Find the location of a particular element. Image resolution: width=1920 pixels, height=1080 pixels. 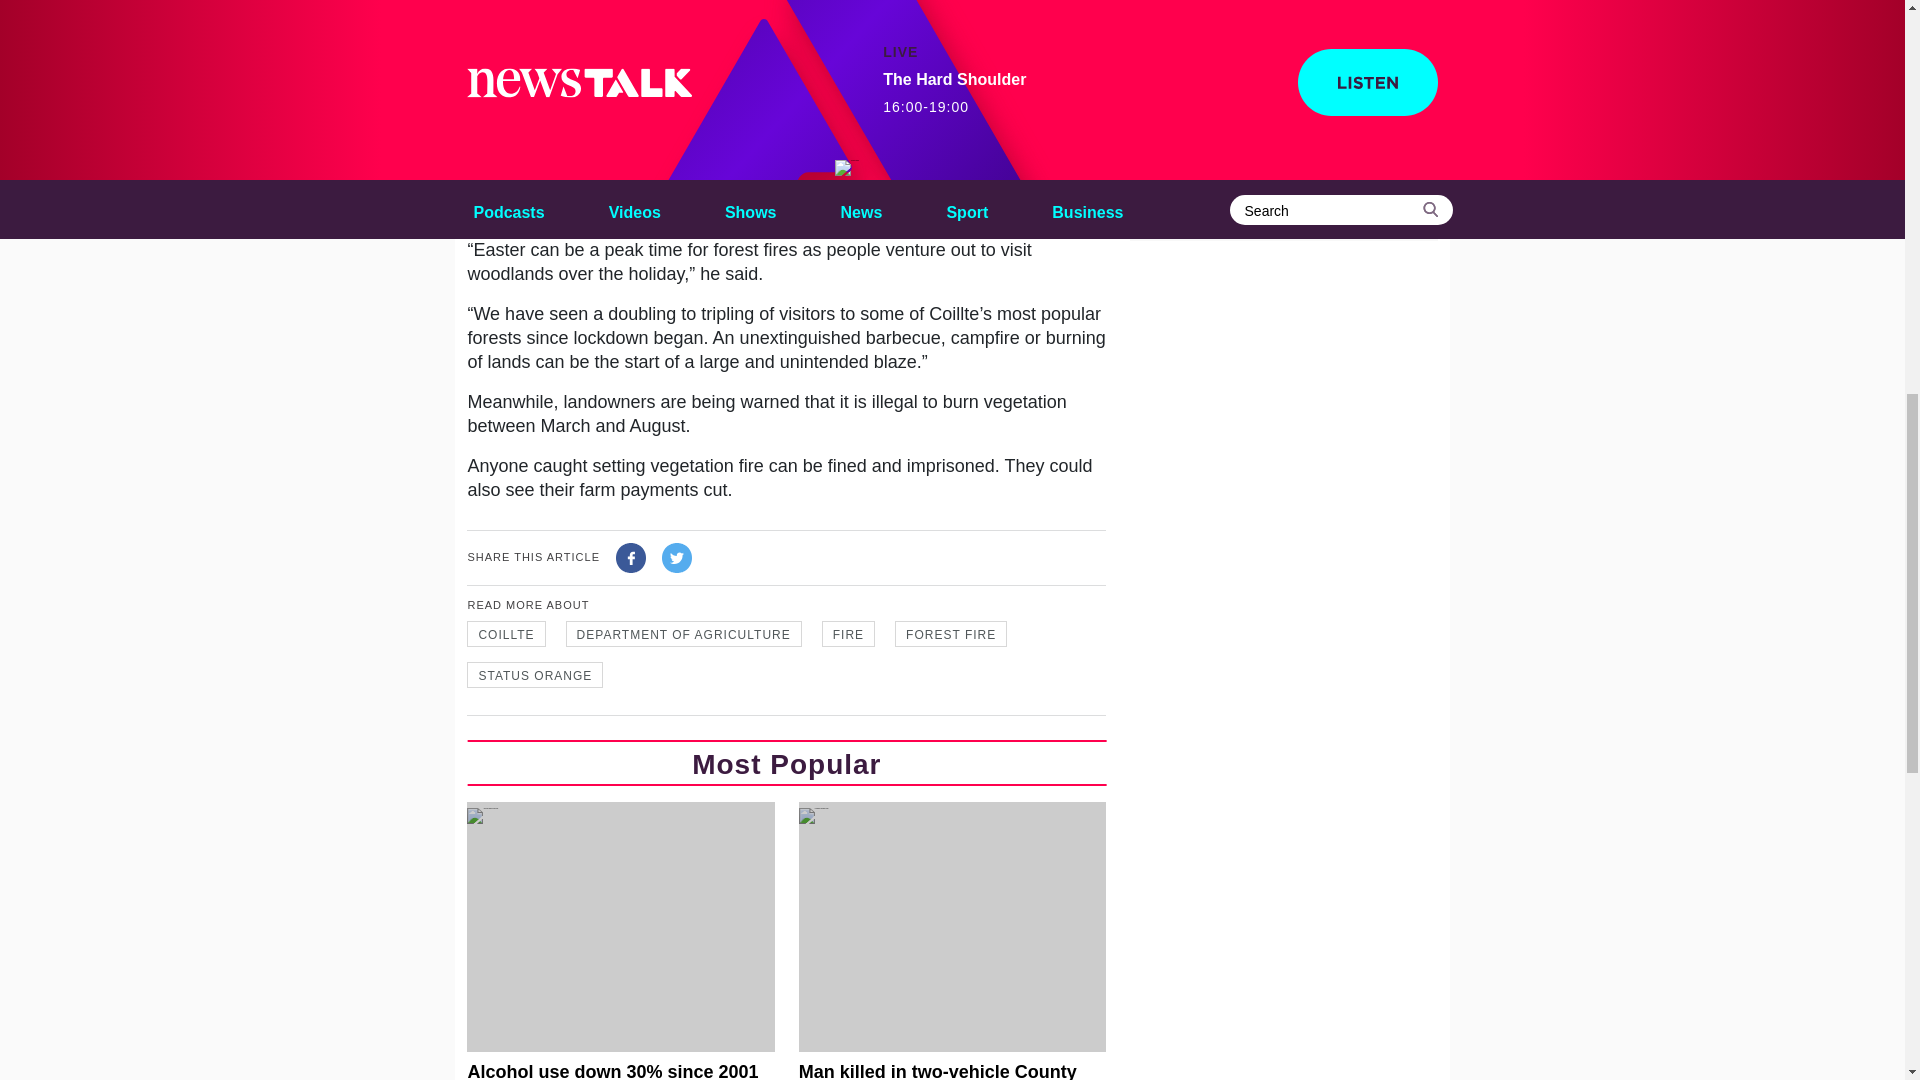

FIRE is located at coordinates (848, 634).